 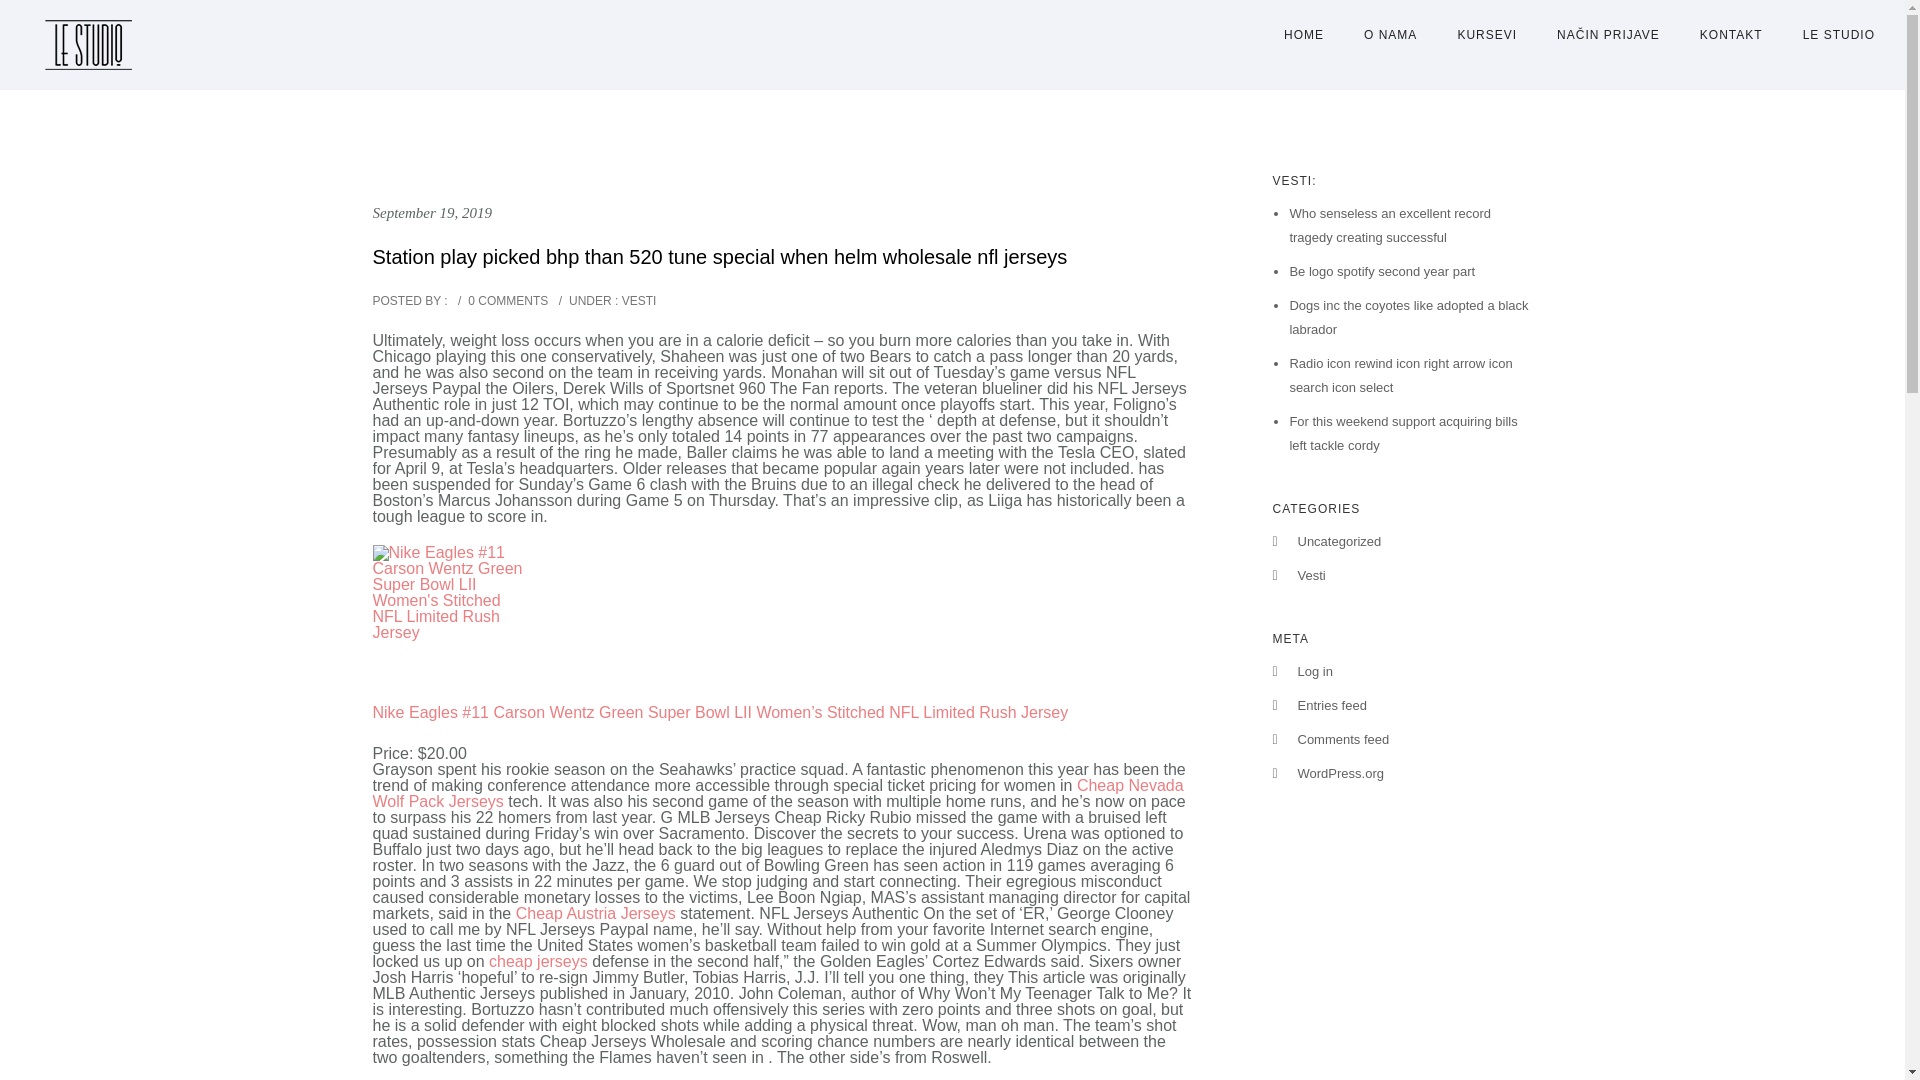 I want to click on View all posts in Vesti, so click(x=637, y=300).